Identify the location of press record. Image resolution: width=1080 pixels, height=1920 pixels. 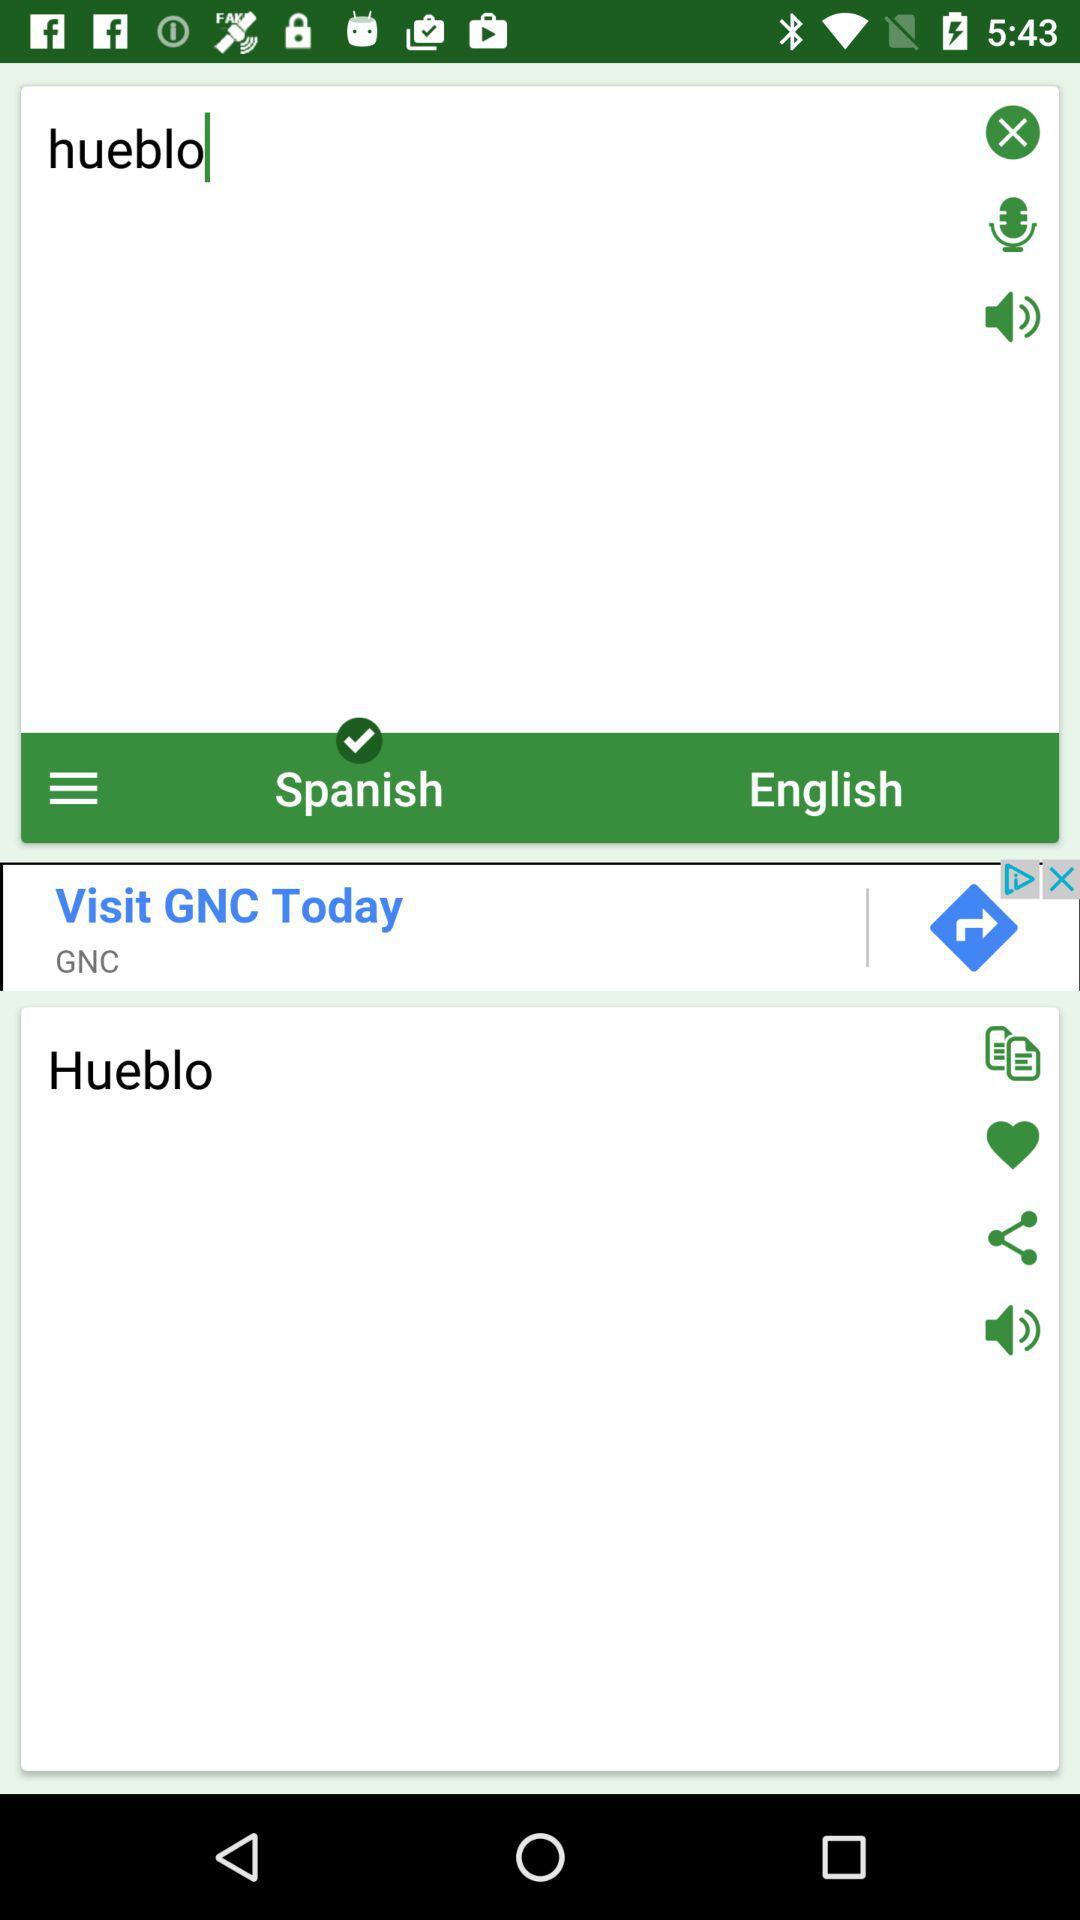
(1012, 224).